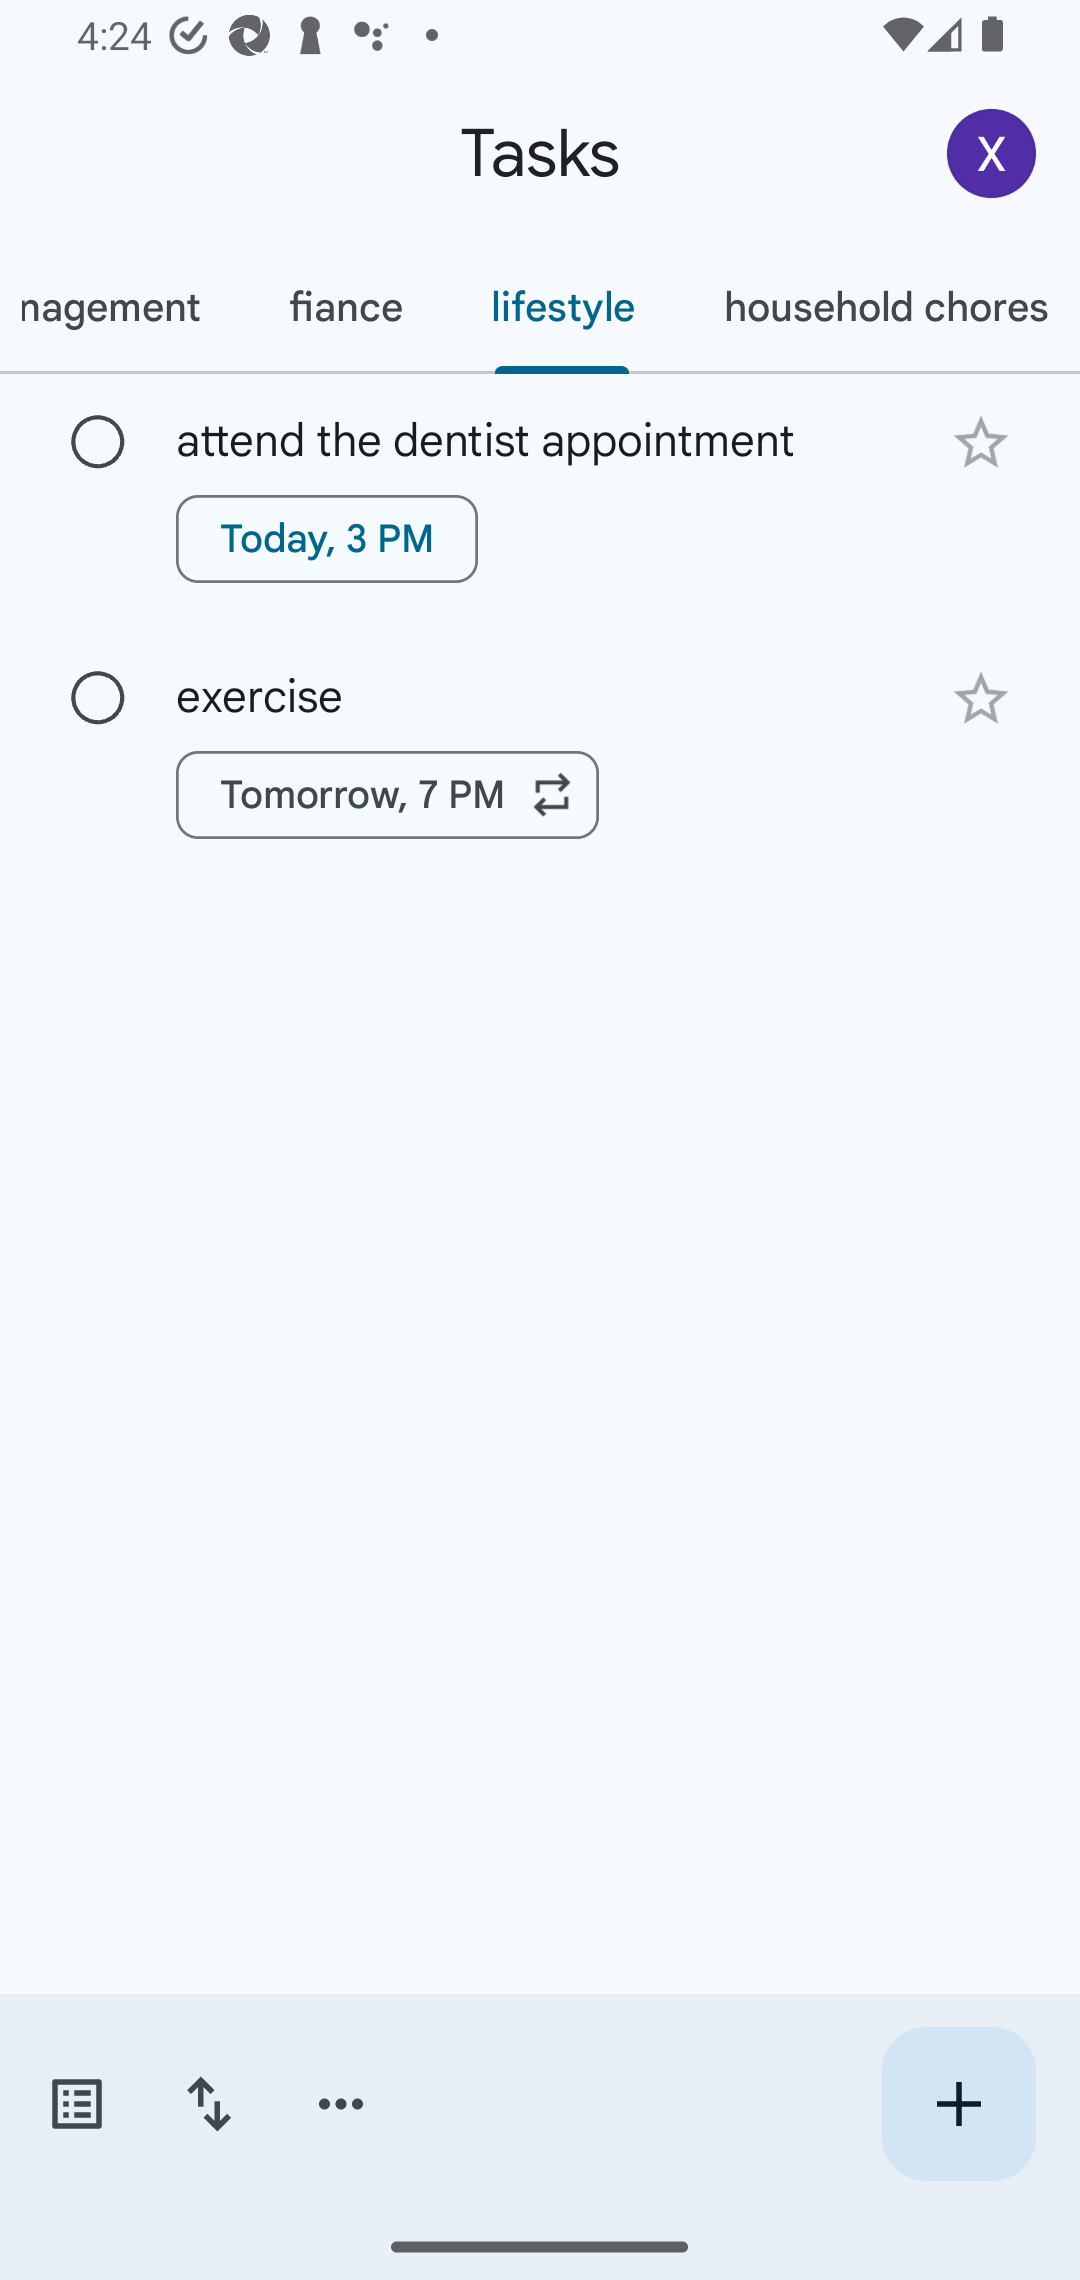 This screenshot has width=1080, height=2280. What do you see at coordinates (980, 700) in the screenshot?
I see `Add star` at bounding box center [980, 700].